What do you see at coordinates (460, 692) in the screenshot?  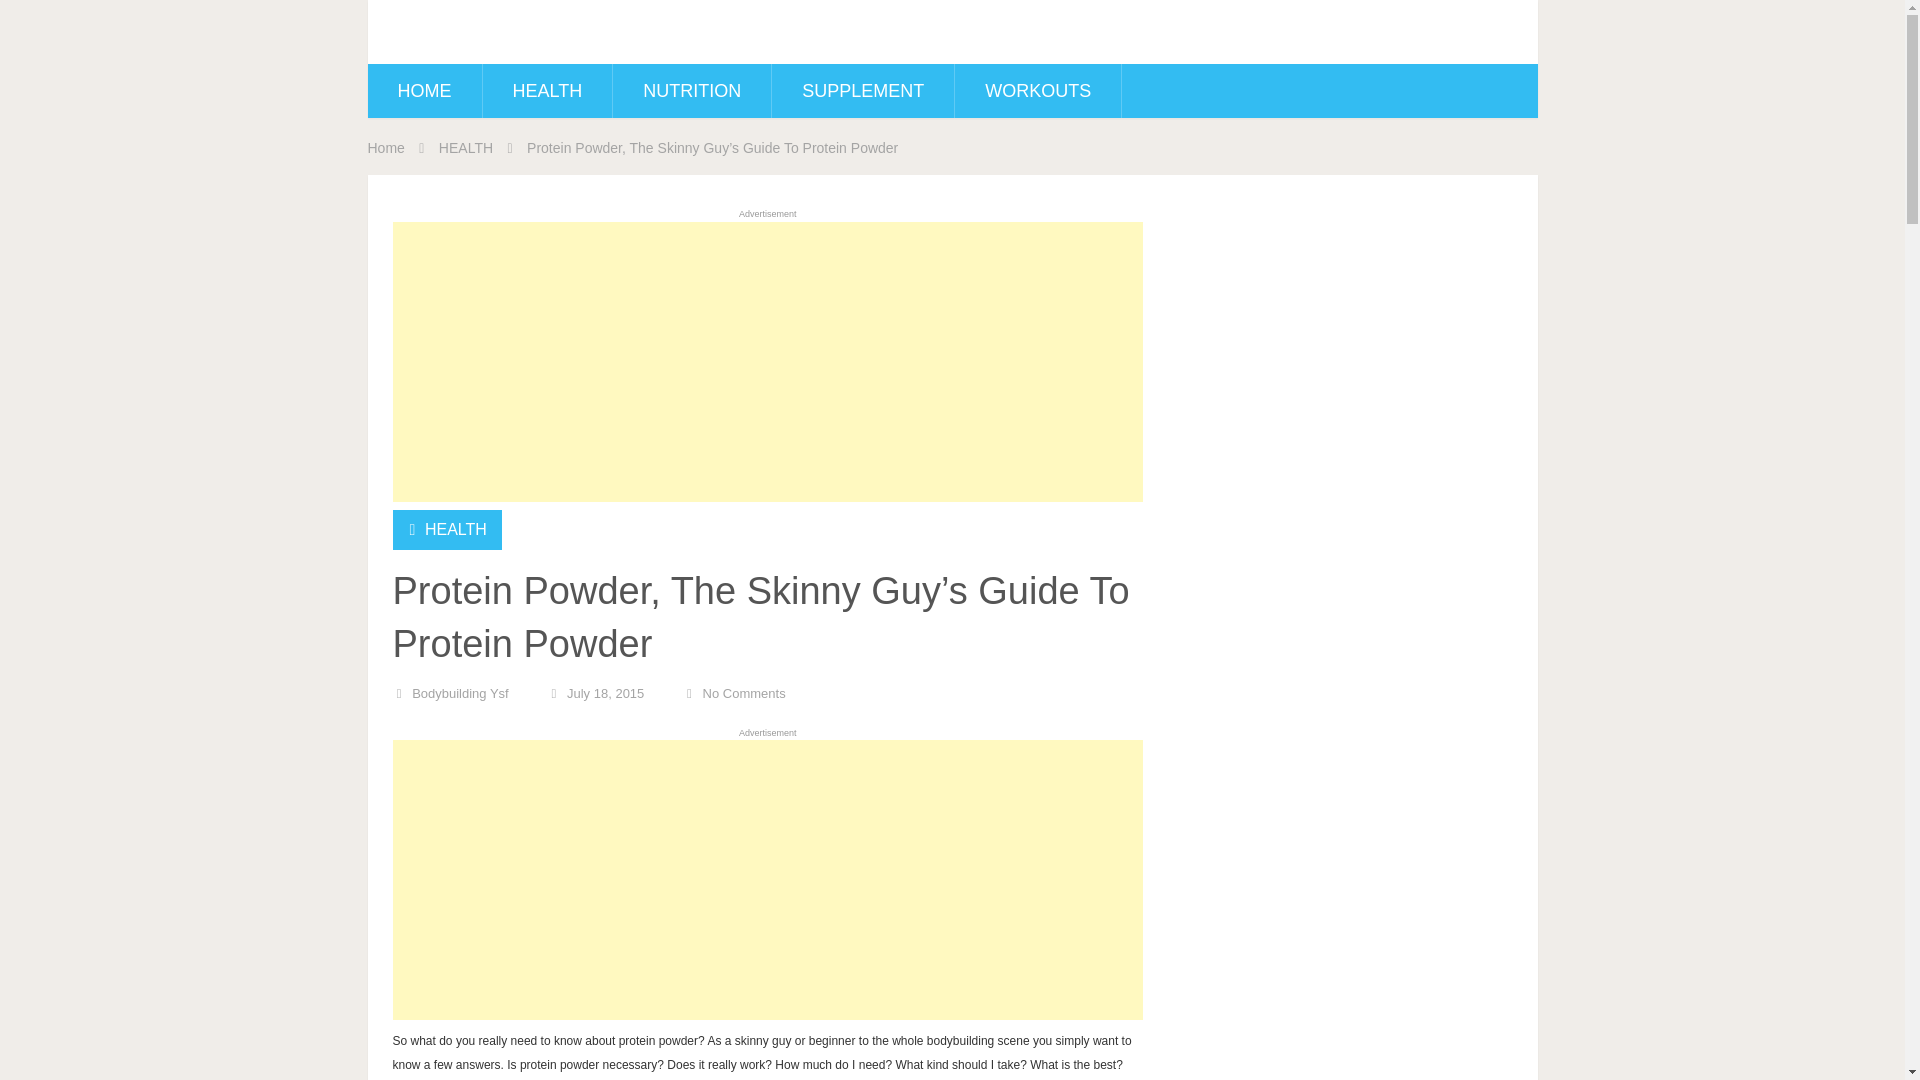 I see `Bodybuilding Ysf` at bounding box center [460, 692].